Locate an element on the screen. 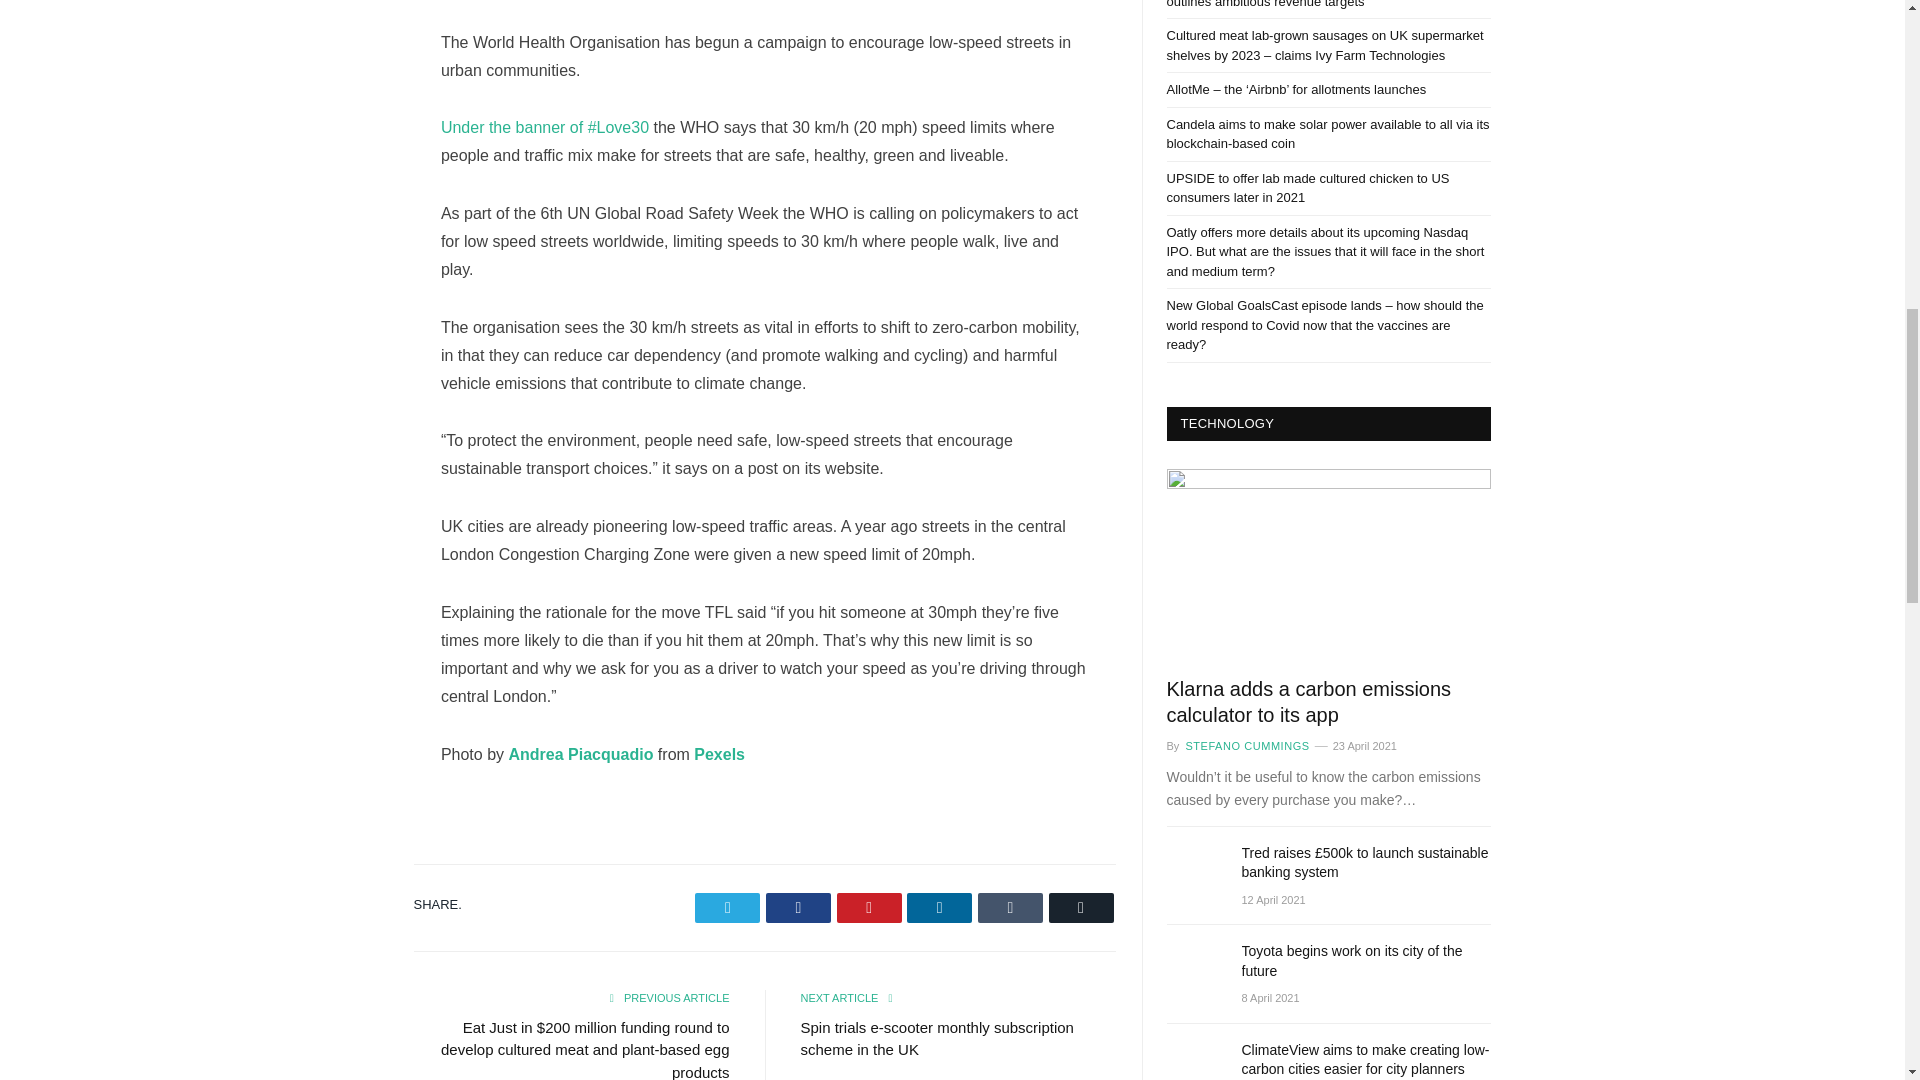  Twitter is located at coordinates (728, 908).